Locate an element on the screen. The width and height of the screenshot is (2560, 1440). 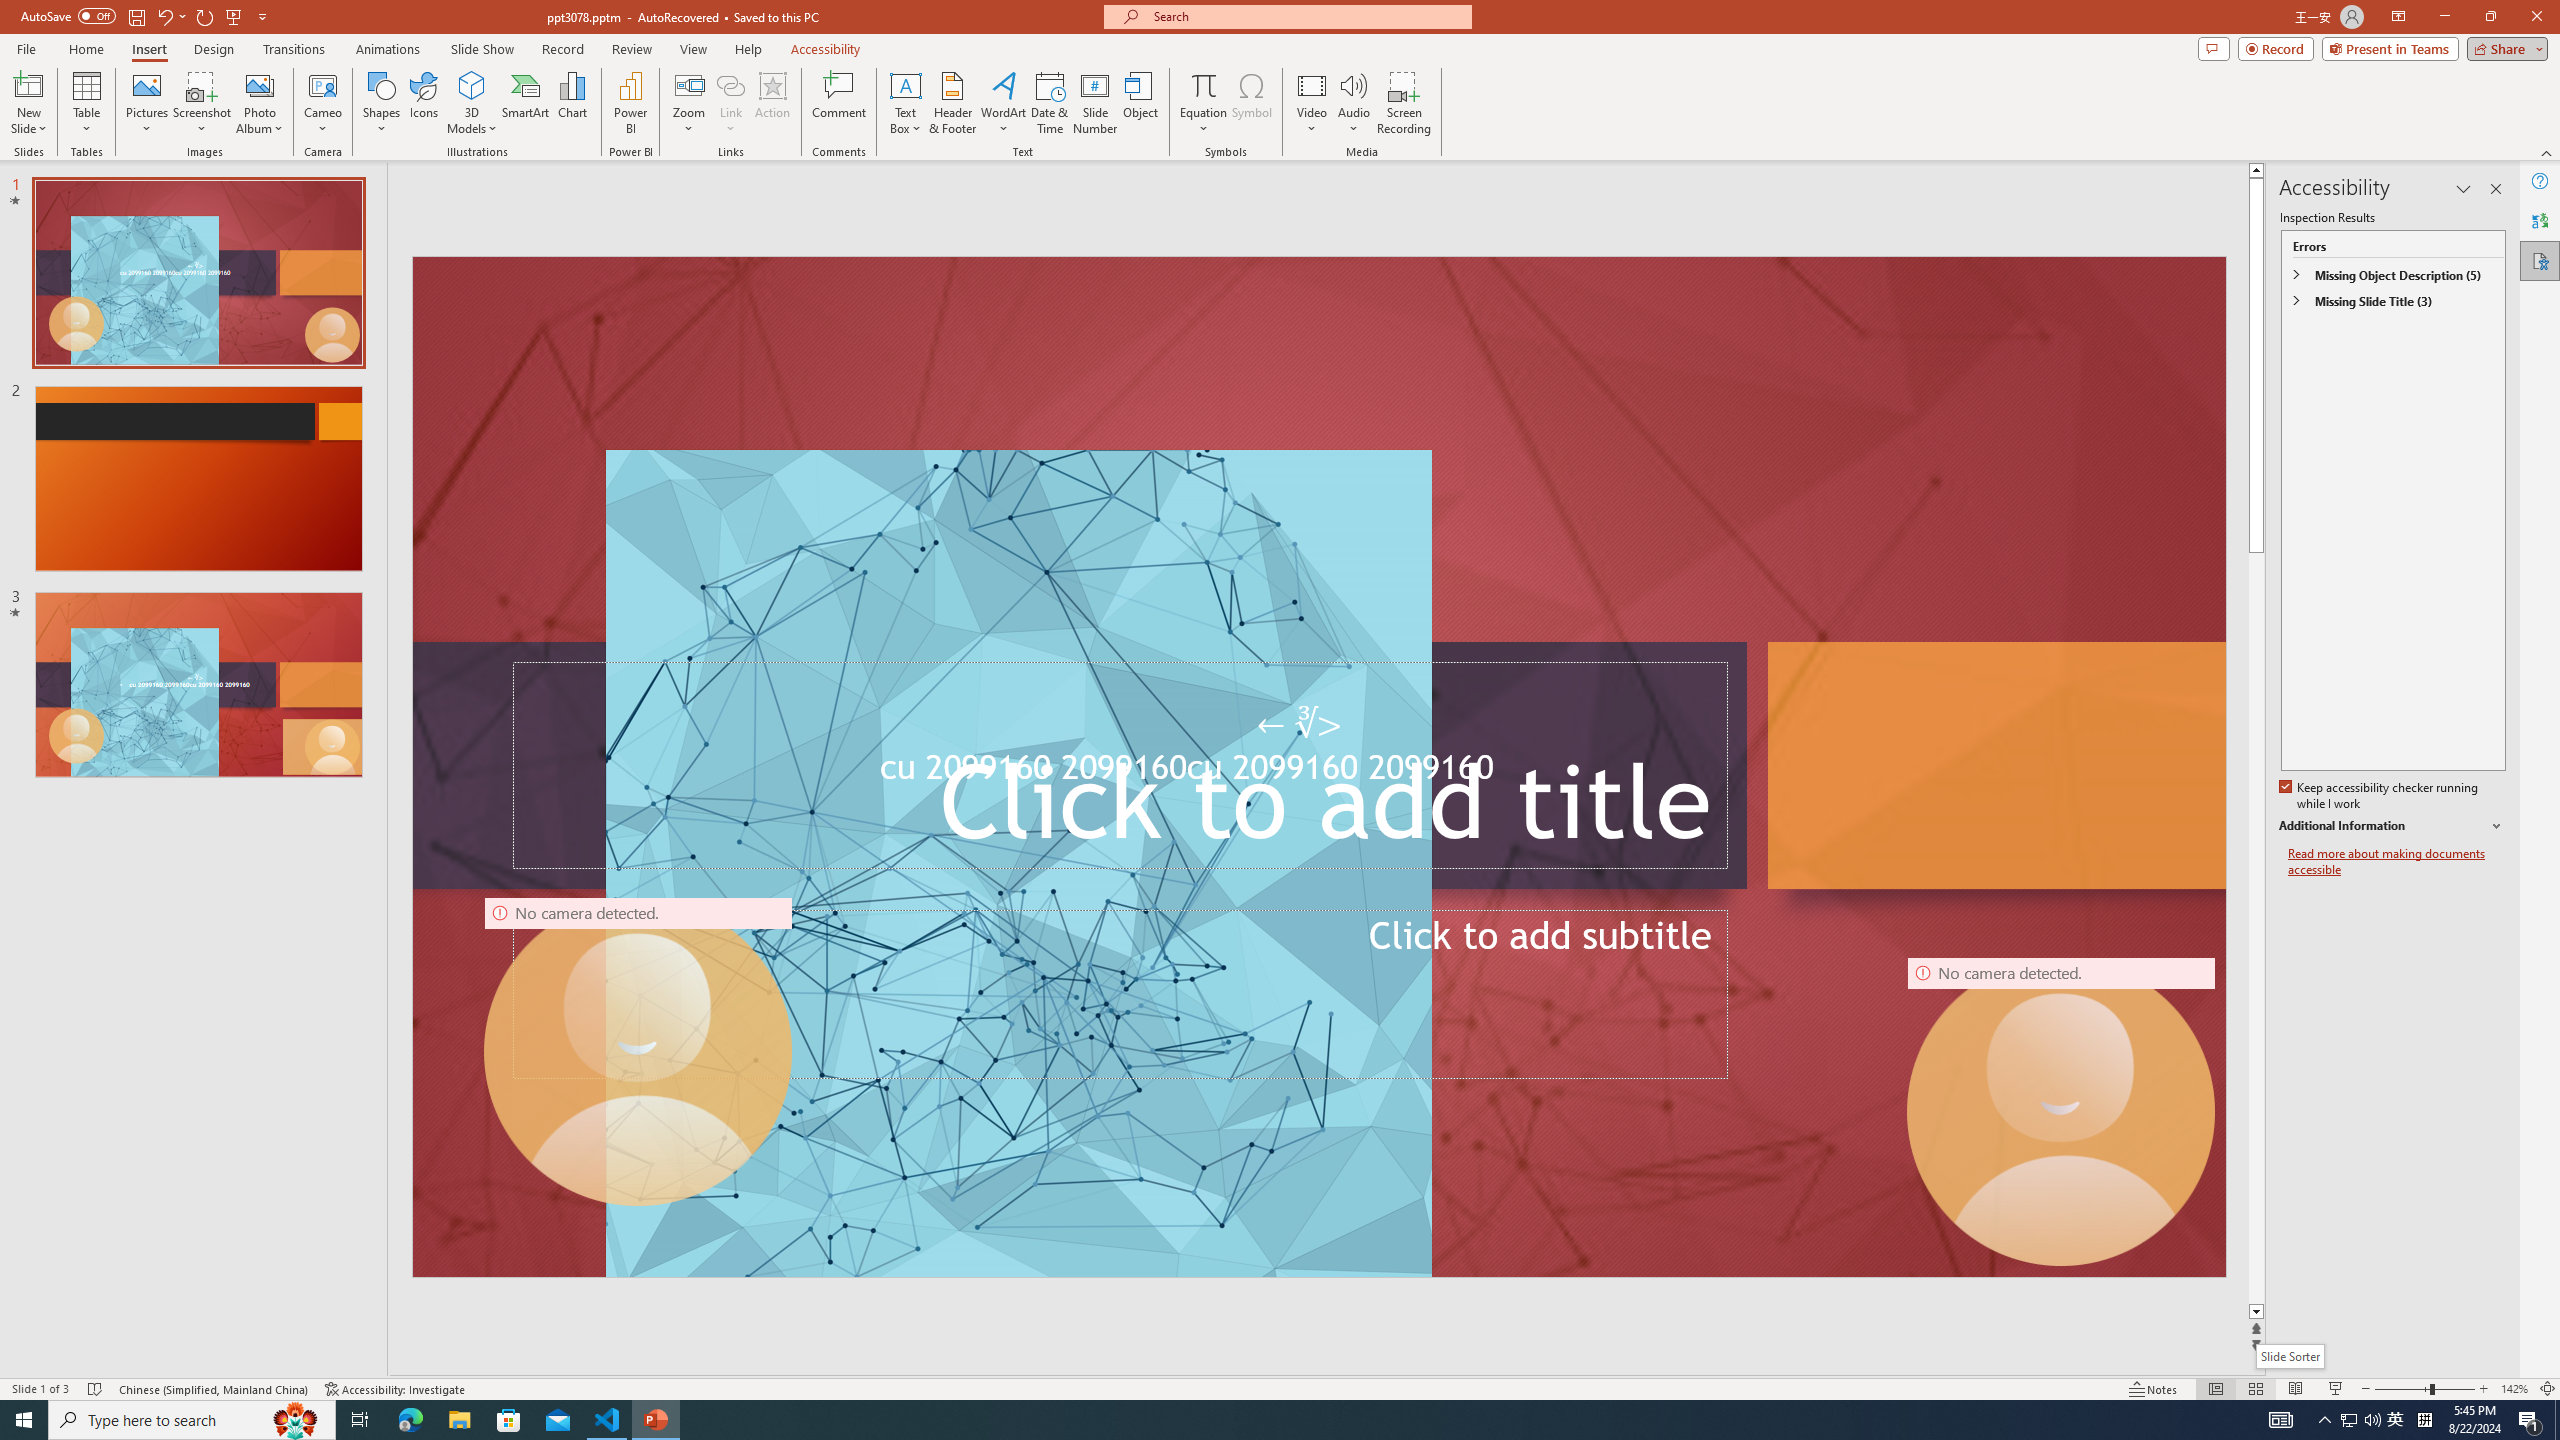
Restore Down is located at coordinates (2490, 17).